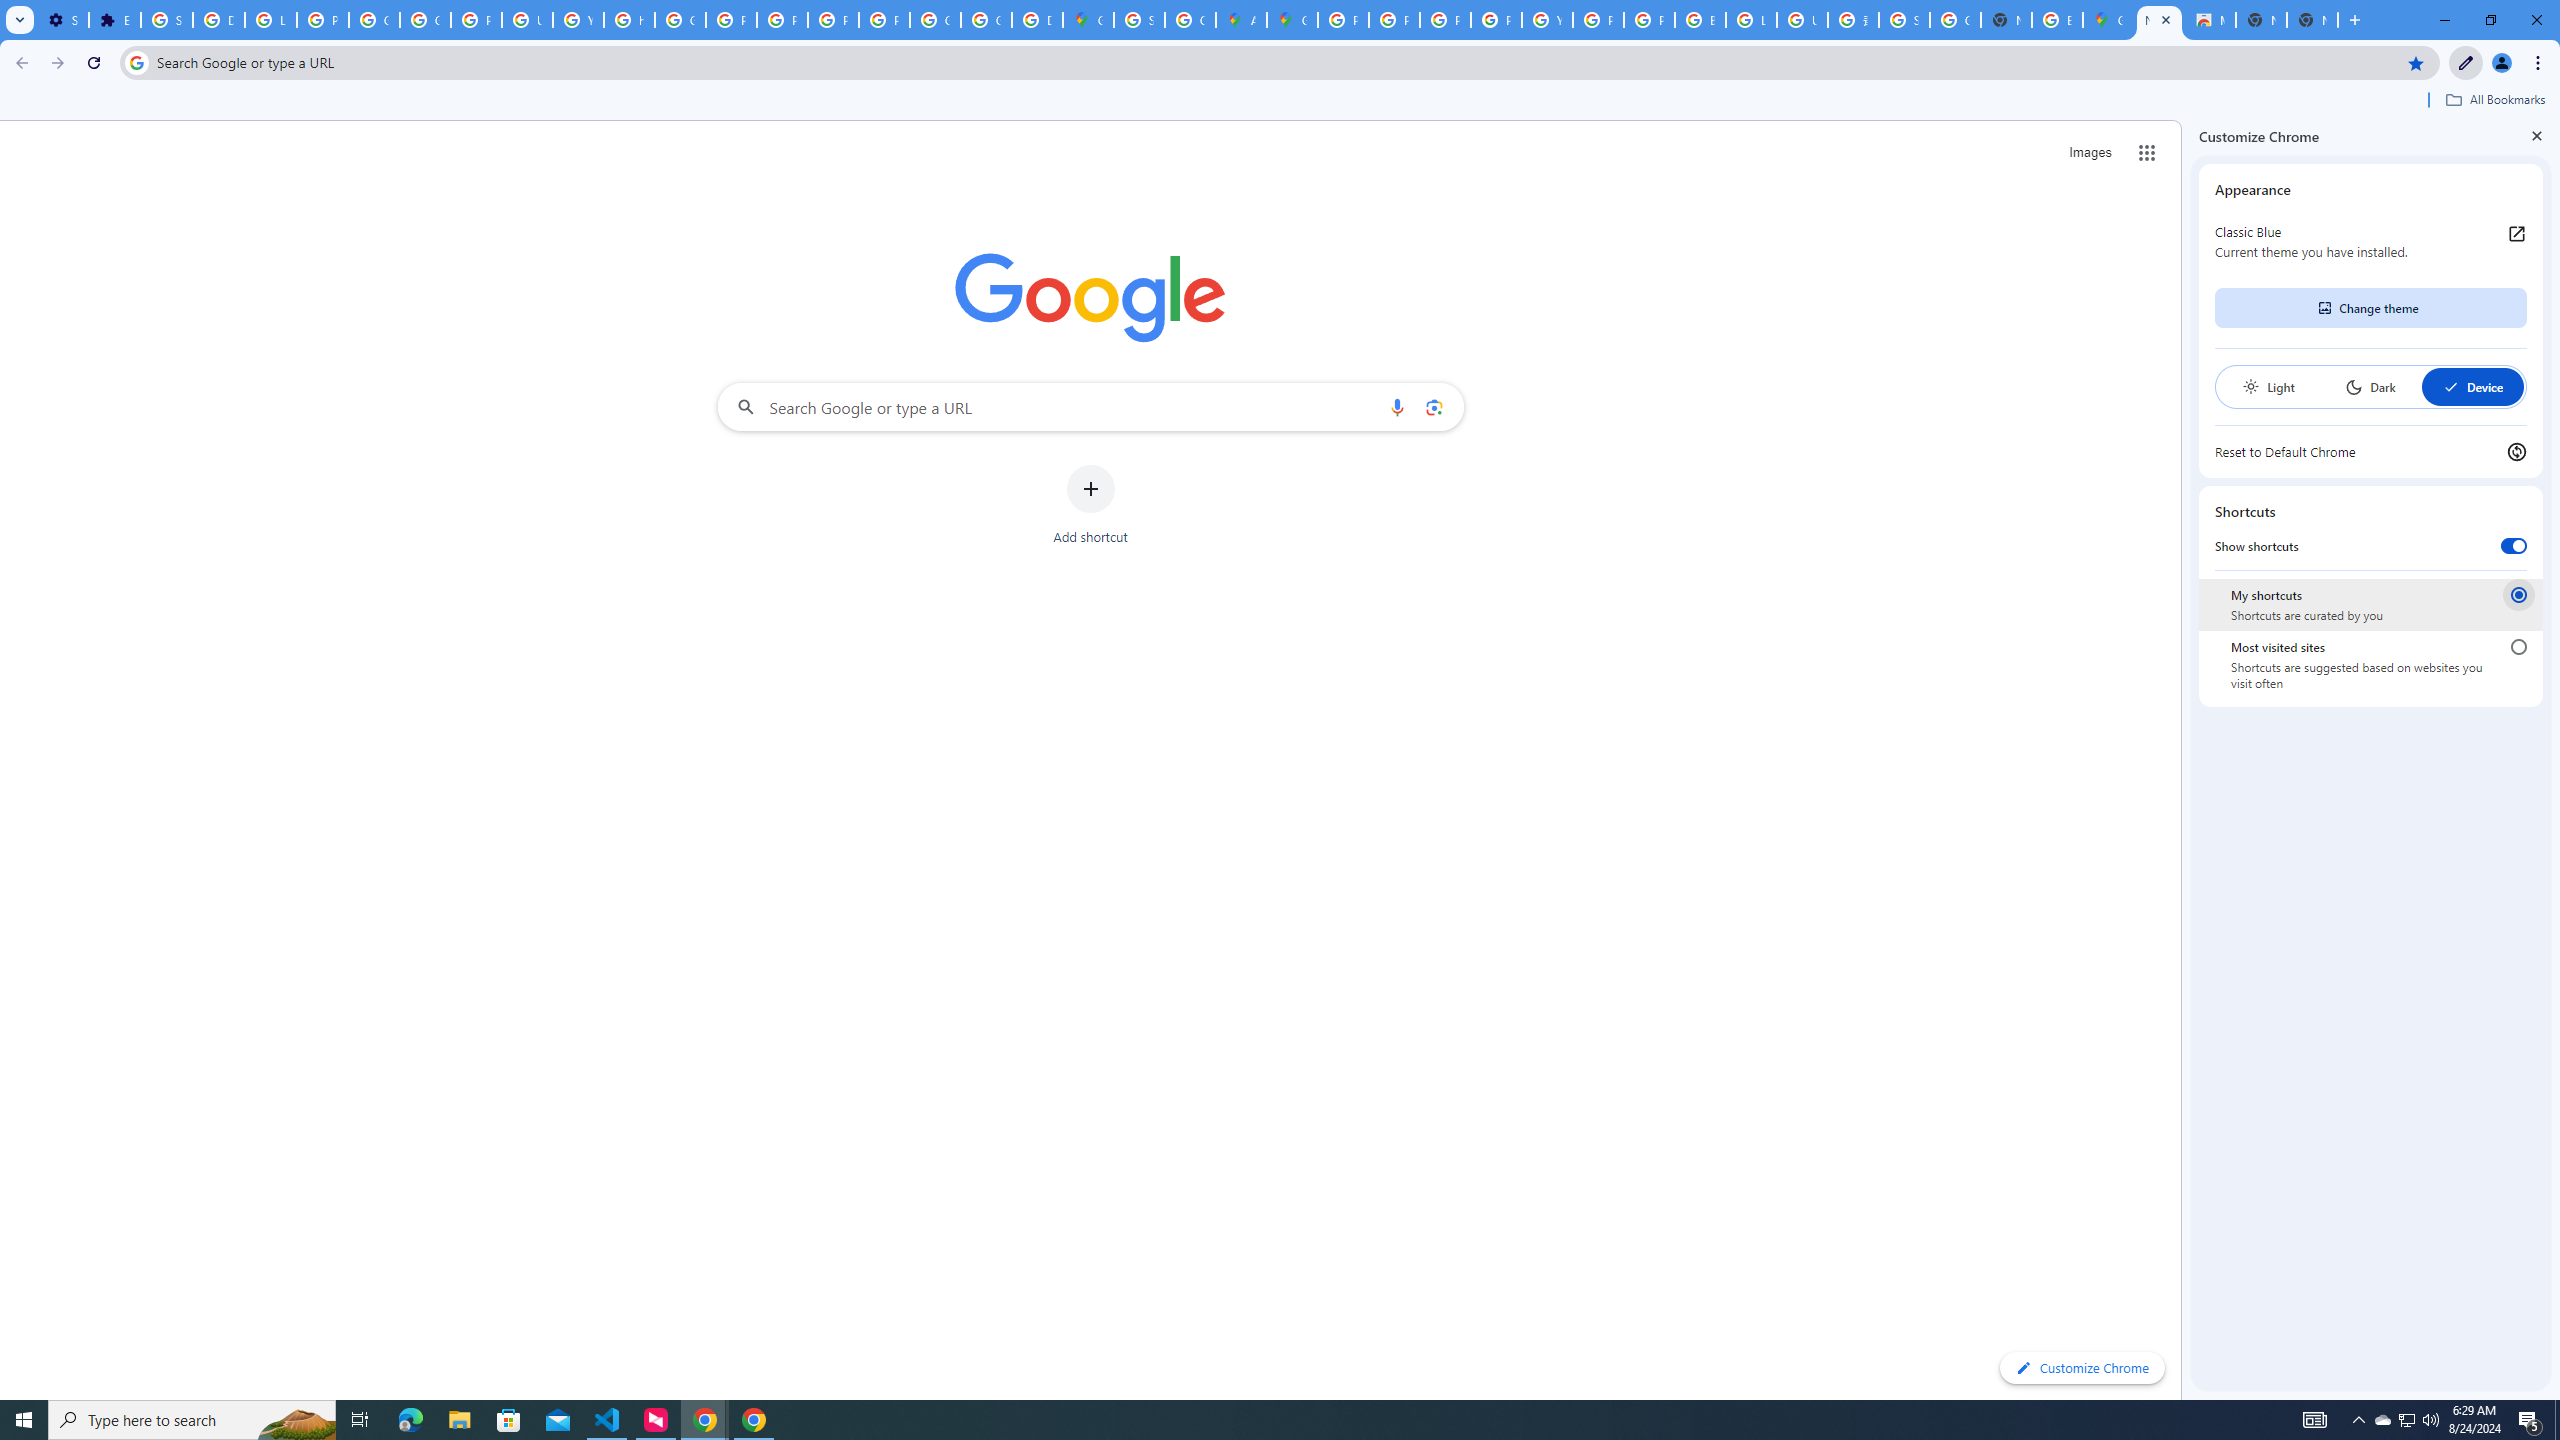  I want to click on New Tab, so click(2312, 20).